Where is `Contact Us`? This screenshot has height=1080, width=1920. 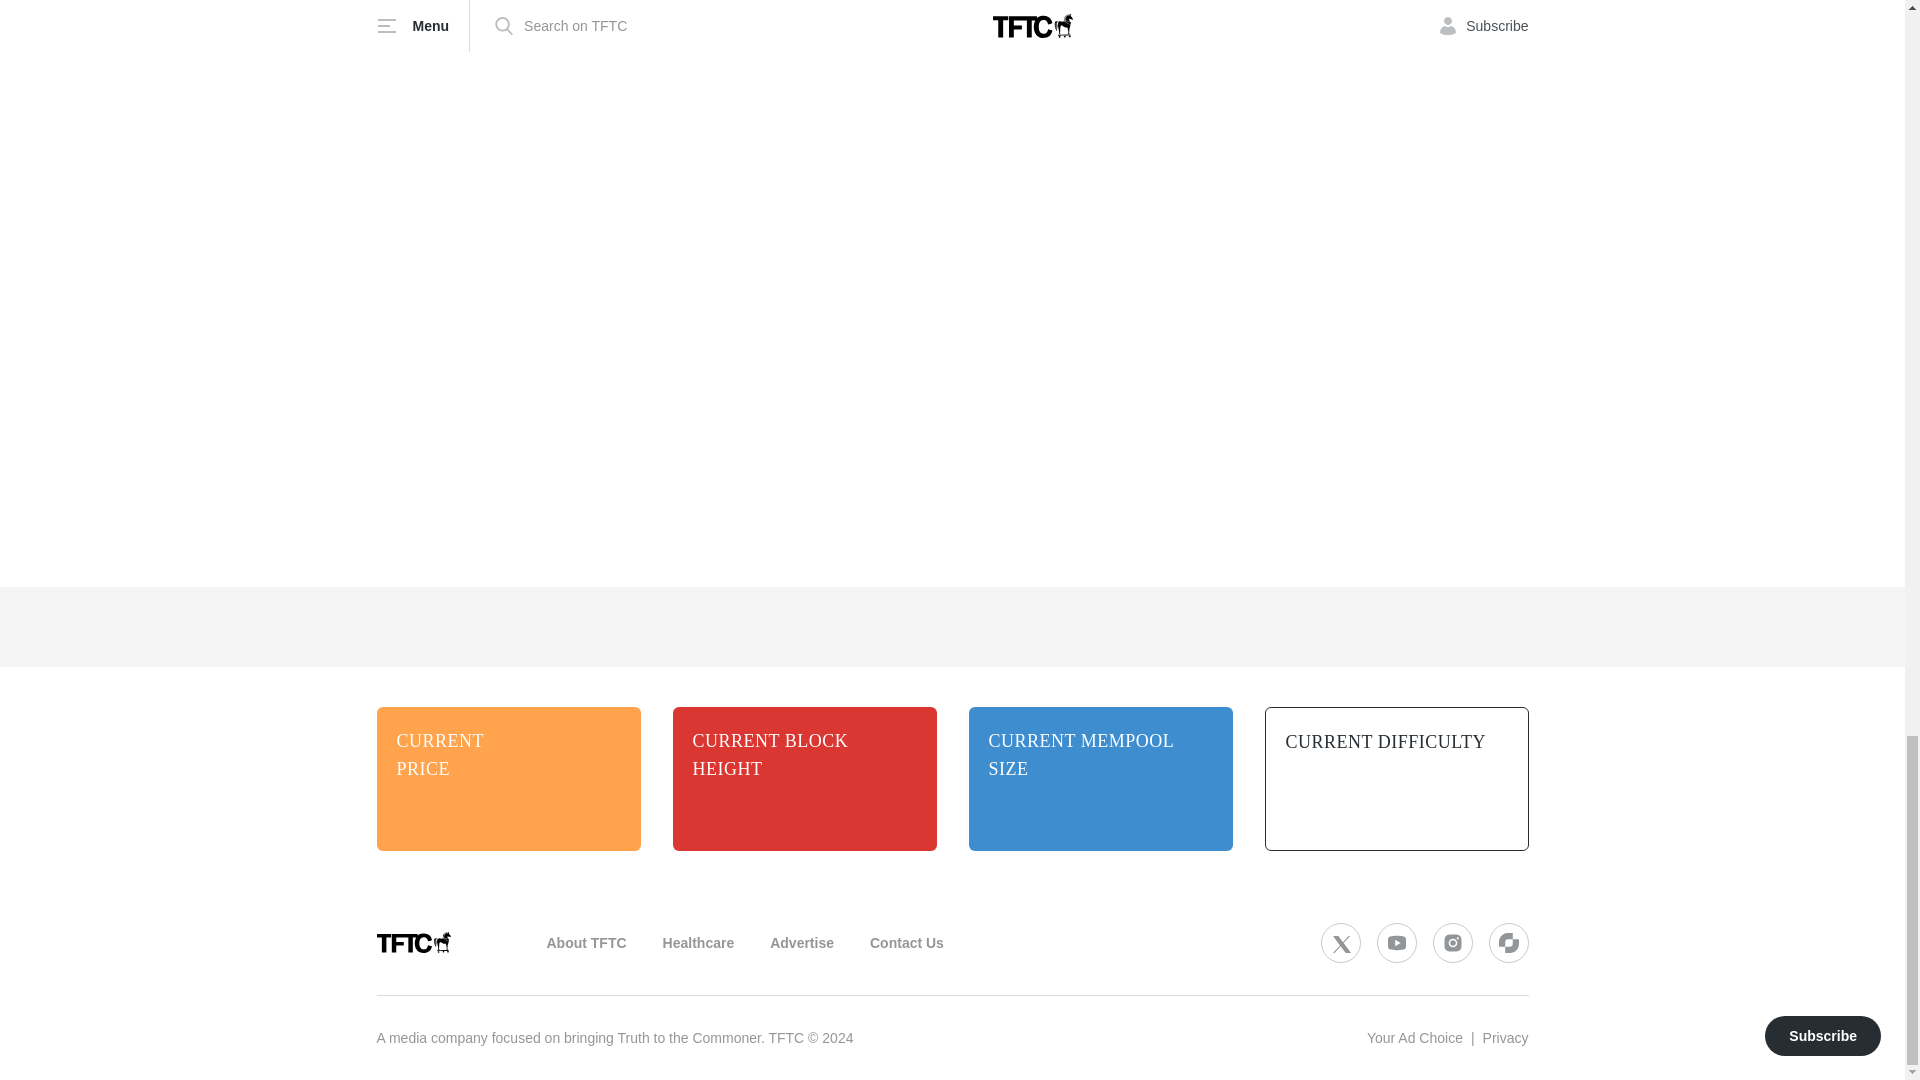 Contact Us is located at coordinates (906, 943).